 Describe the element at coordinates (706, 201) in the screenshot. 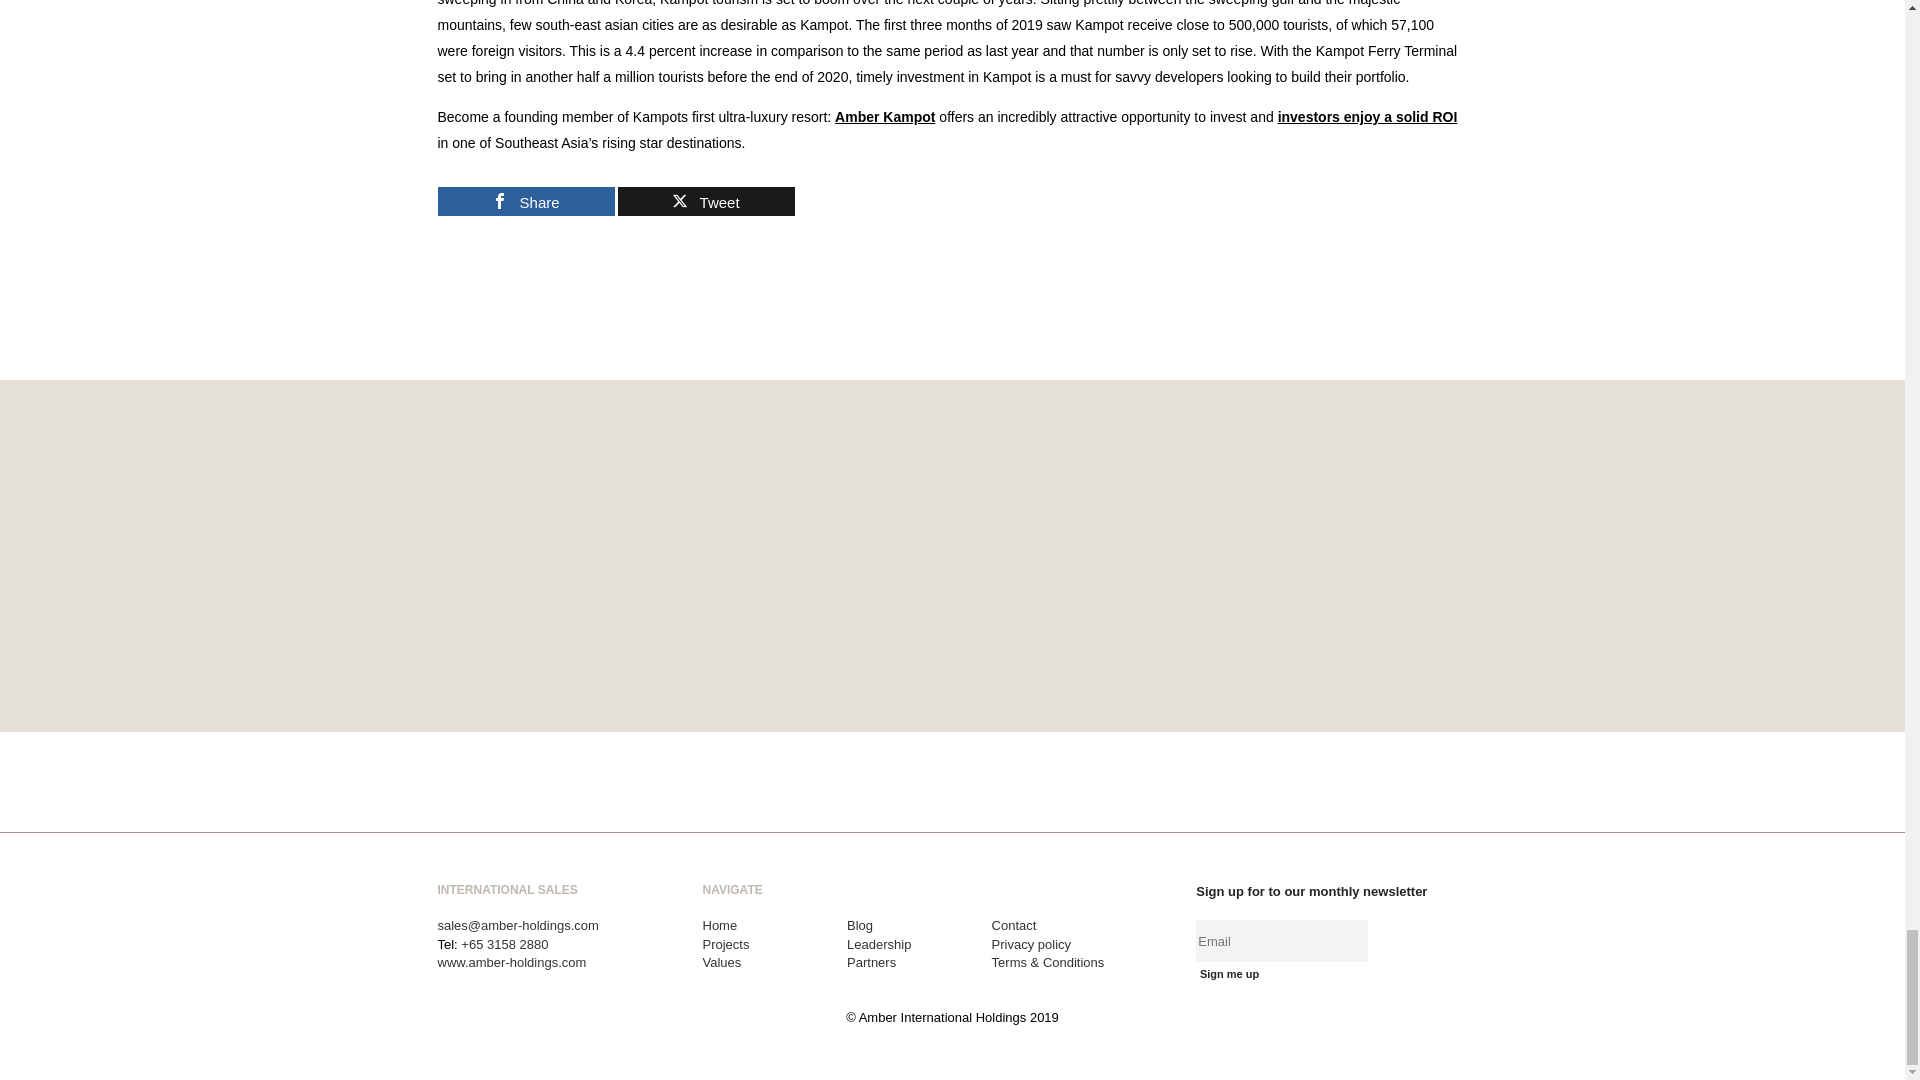

I see `Tweet` at that location.